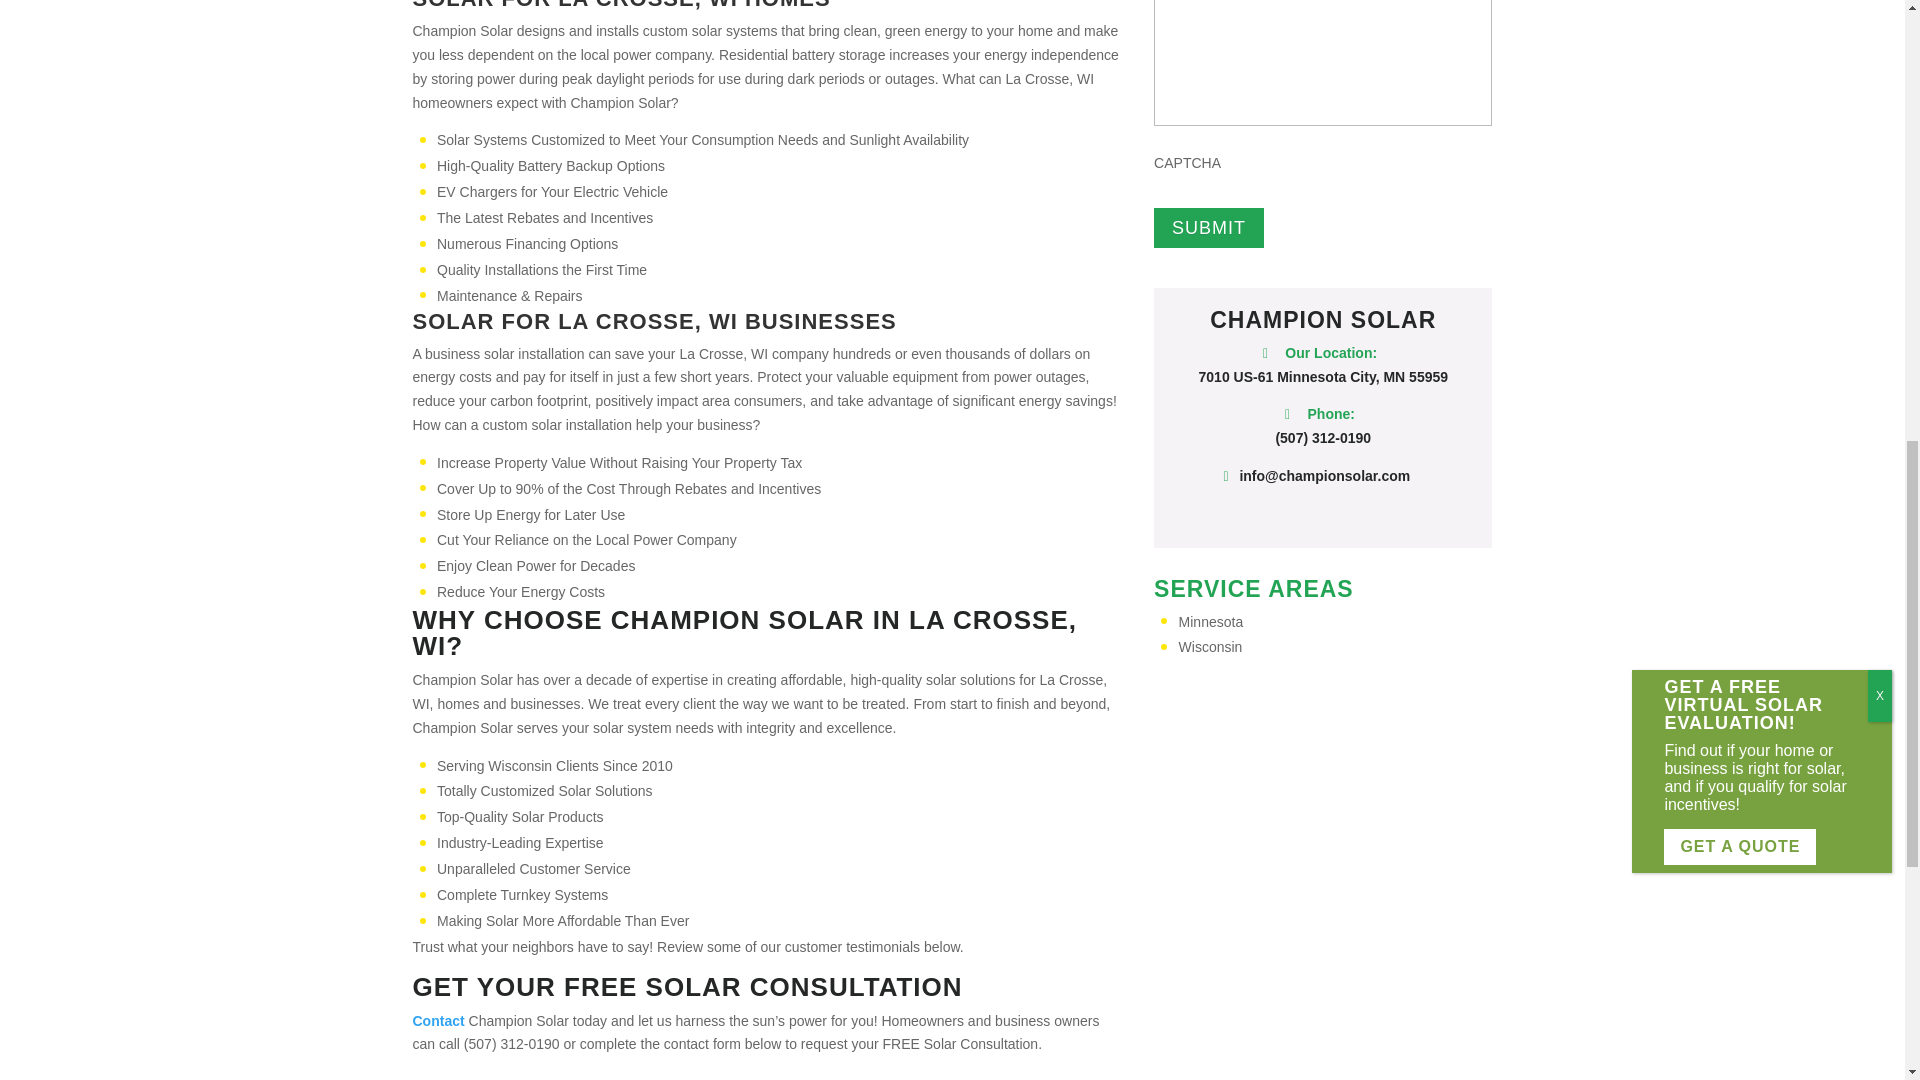 The image size is (1920, 1080). What do you see at coordinates (1324, 376) in the screenshot?
I see `7010 US-61 Minnesota City, MN 55959` at bounding box center [1324, 376].